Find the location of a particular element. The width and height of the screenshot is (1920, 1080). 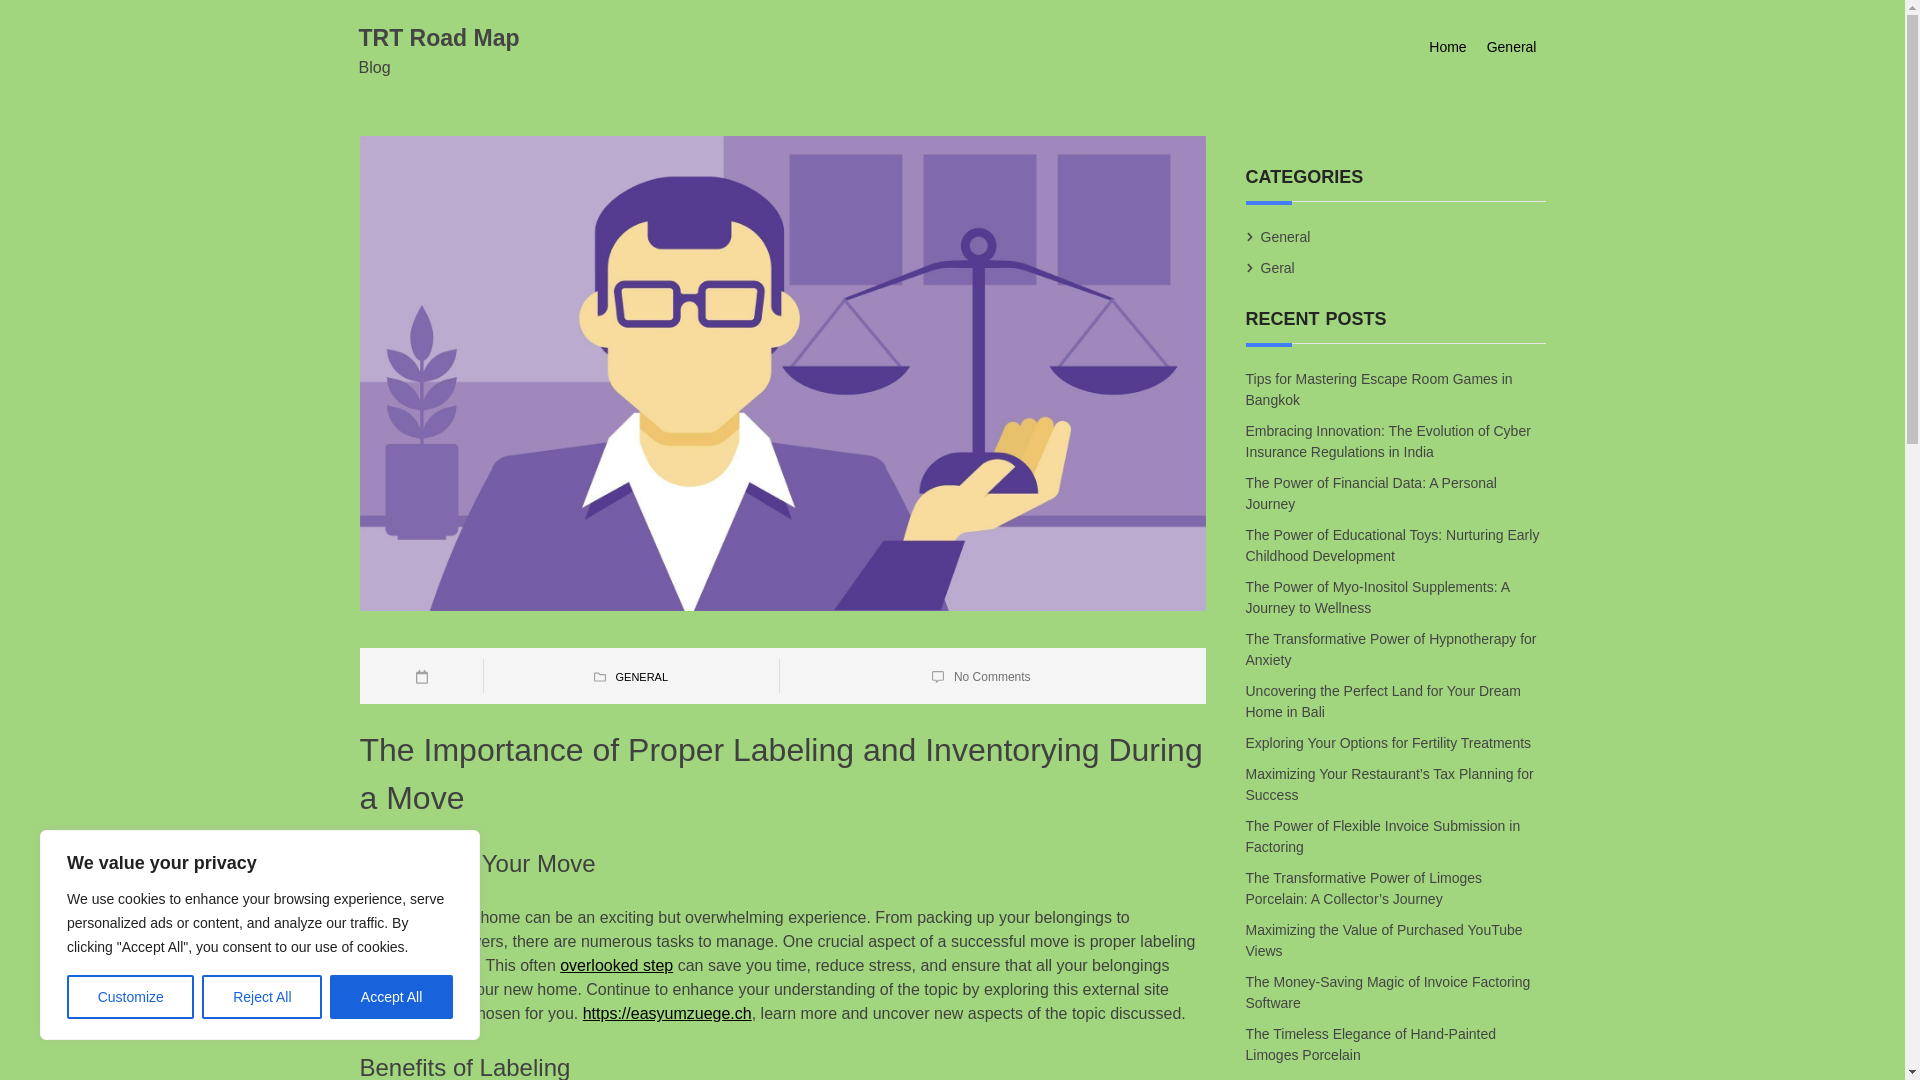

No Comments is located at coordinates (992, 676).